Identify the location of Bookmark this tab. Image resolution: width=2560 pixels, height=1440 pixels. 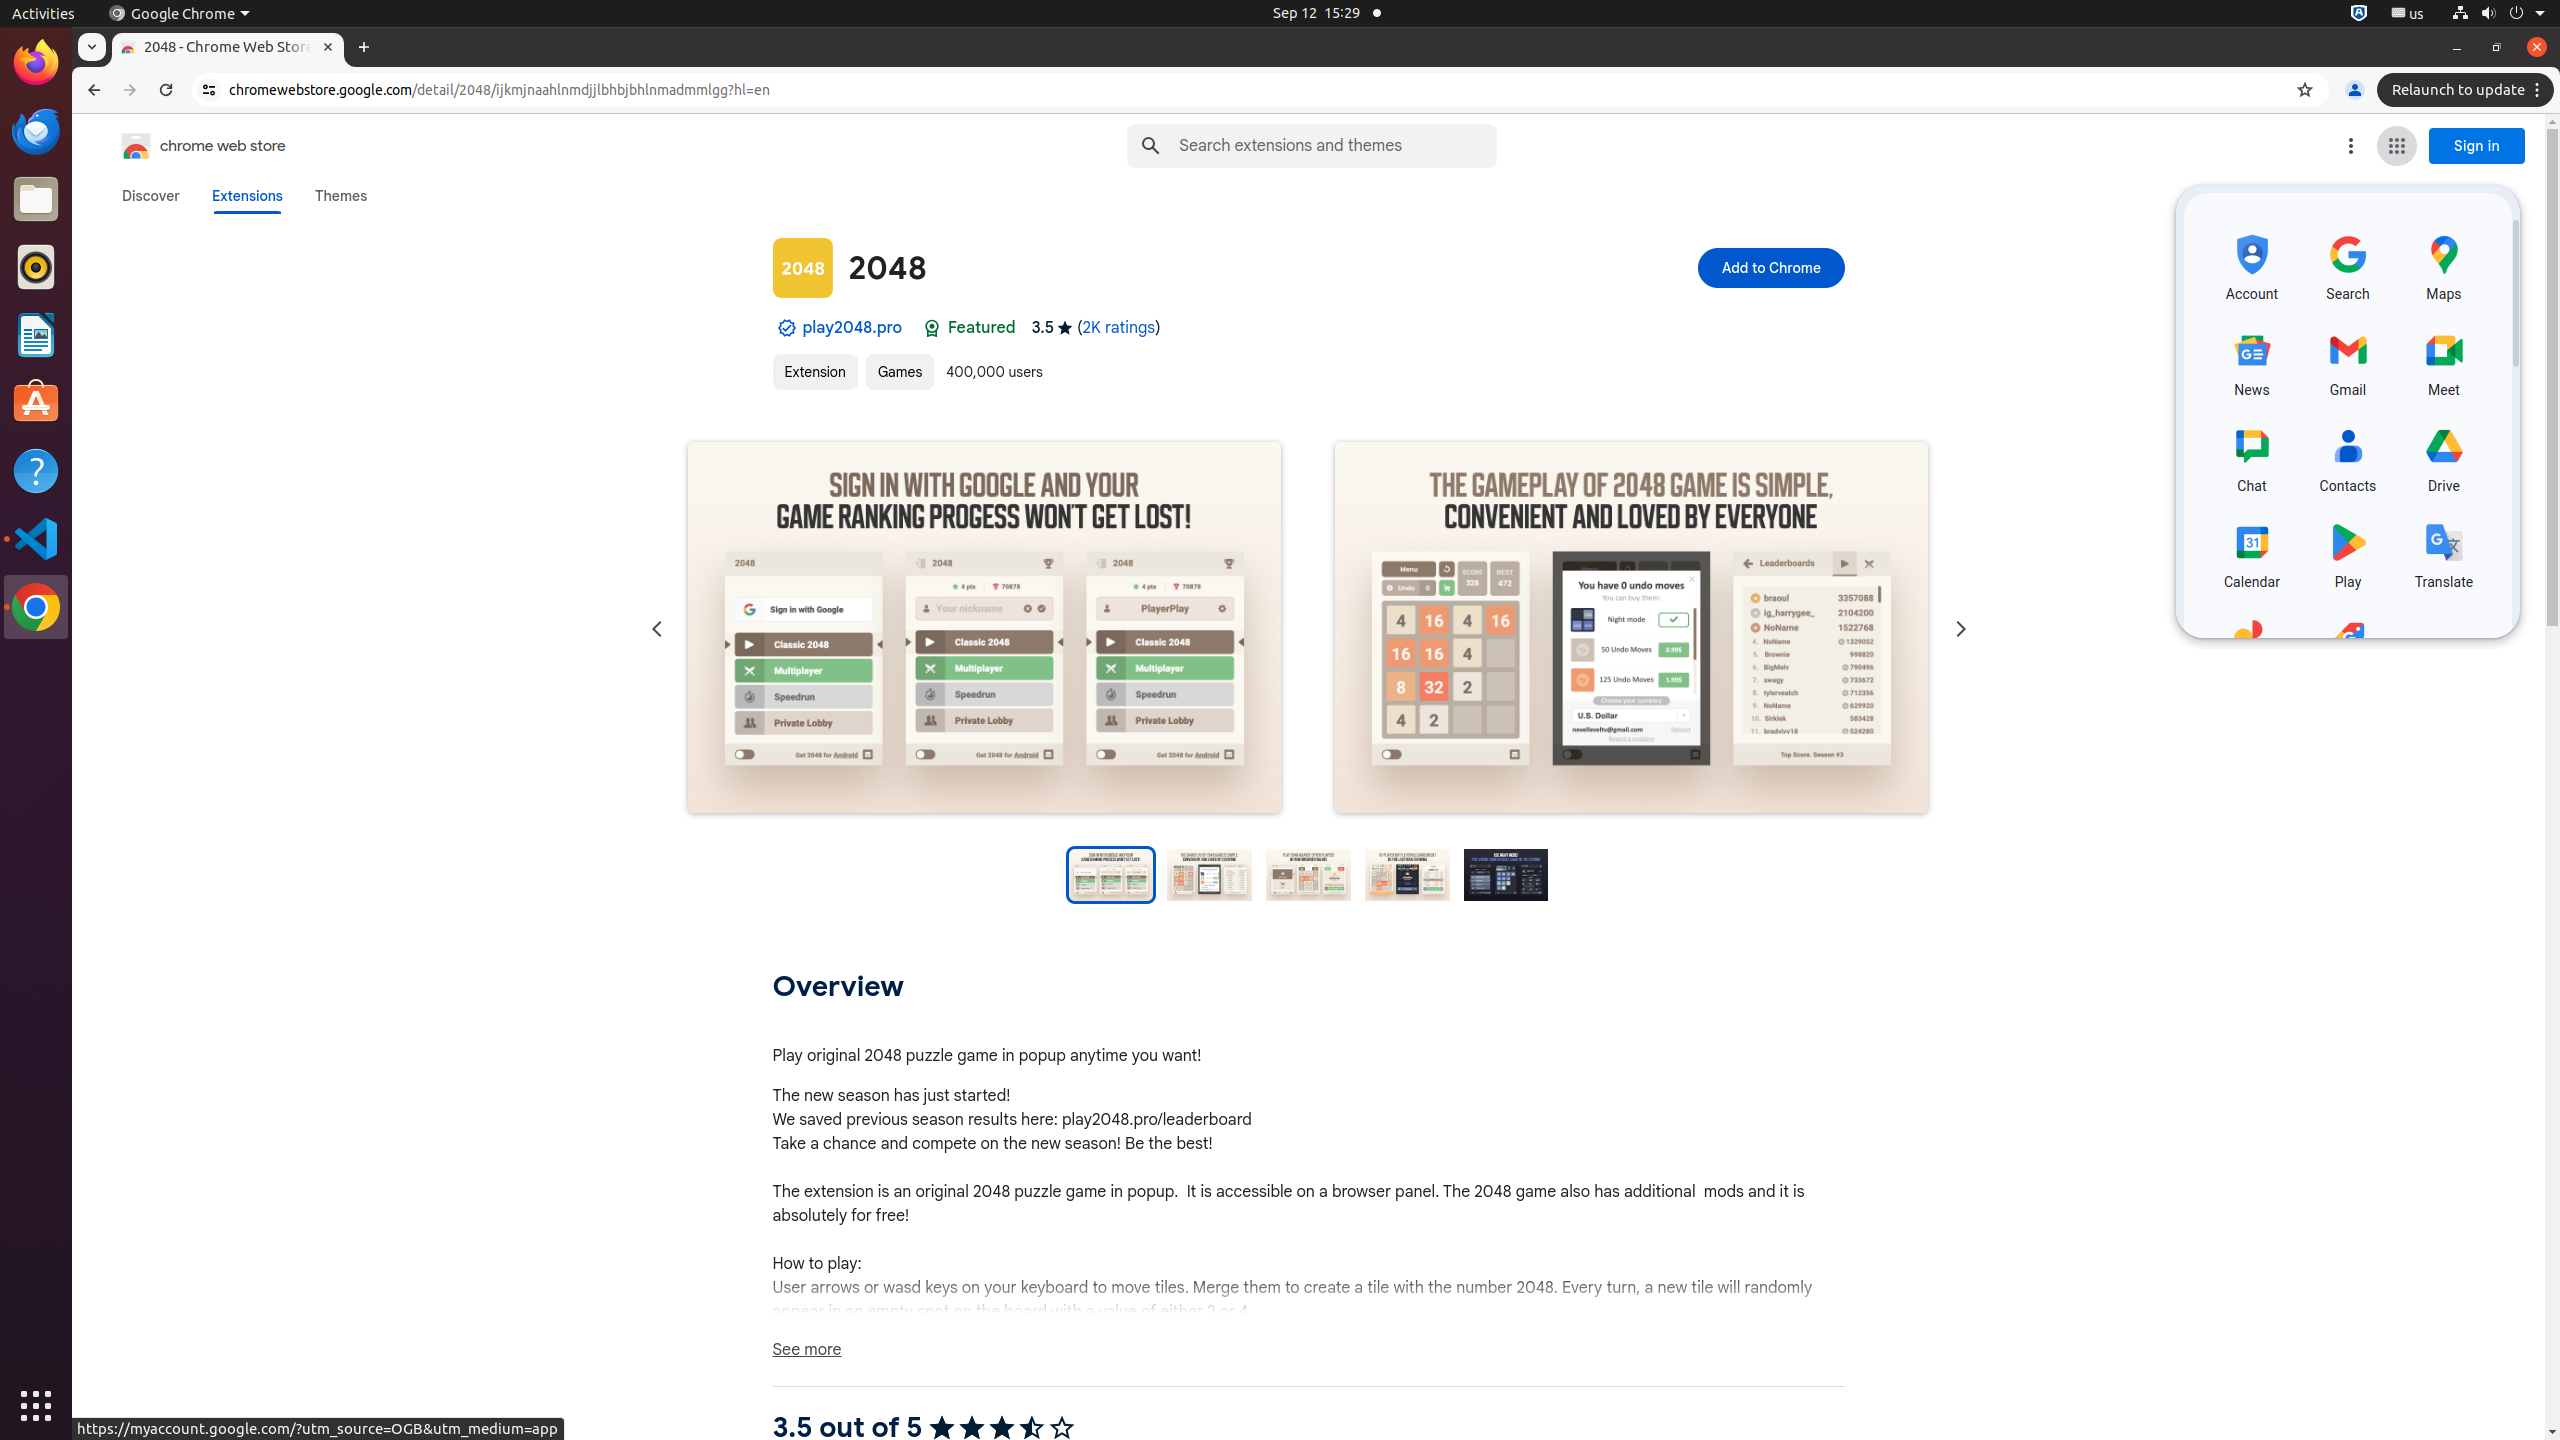
(2305, 90).